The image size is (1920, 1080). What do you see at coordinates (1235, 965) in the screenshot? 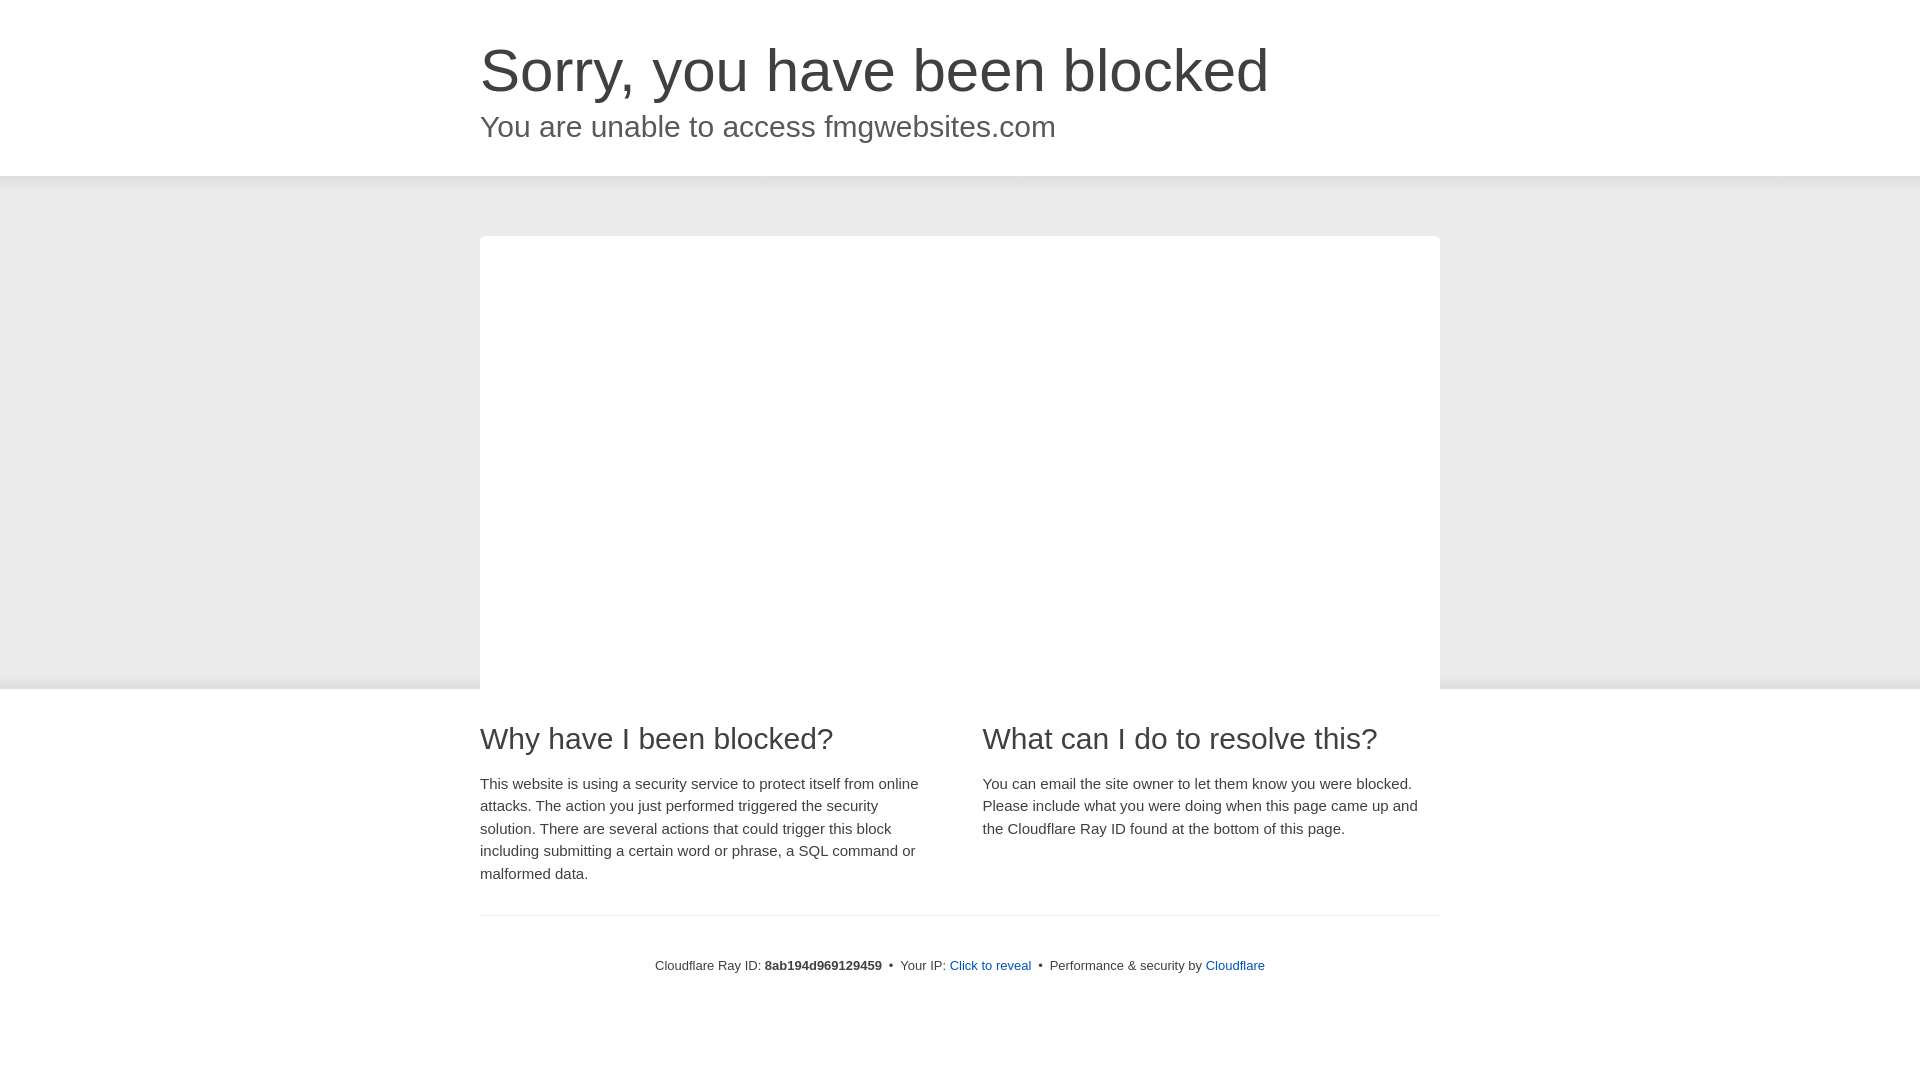
I see `Cloudflare` at bounding box center [1235, 965].